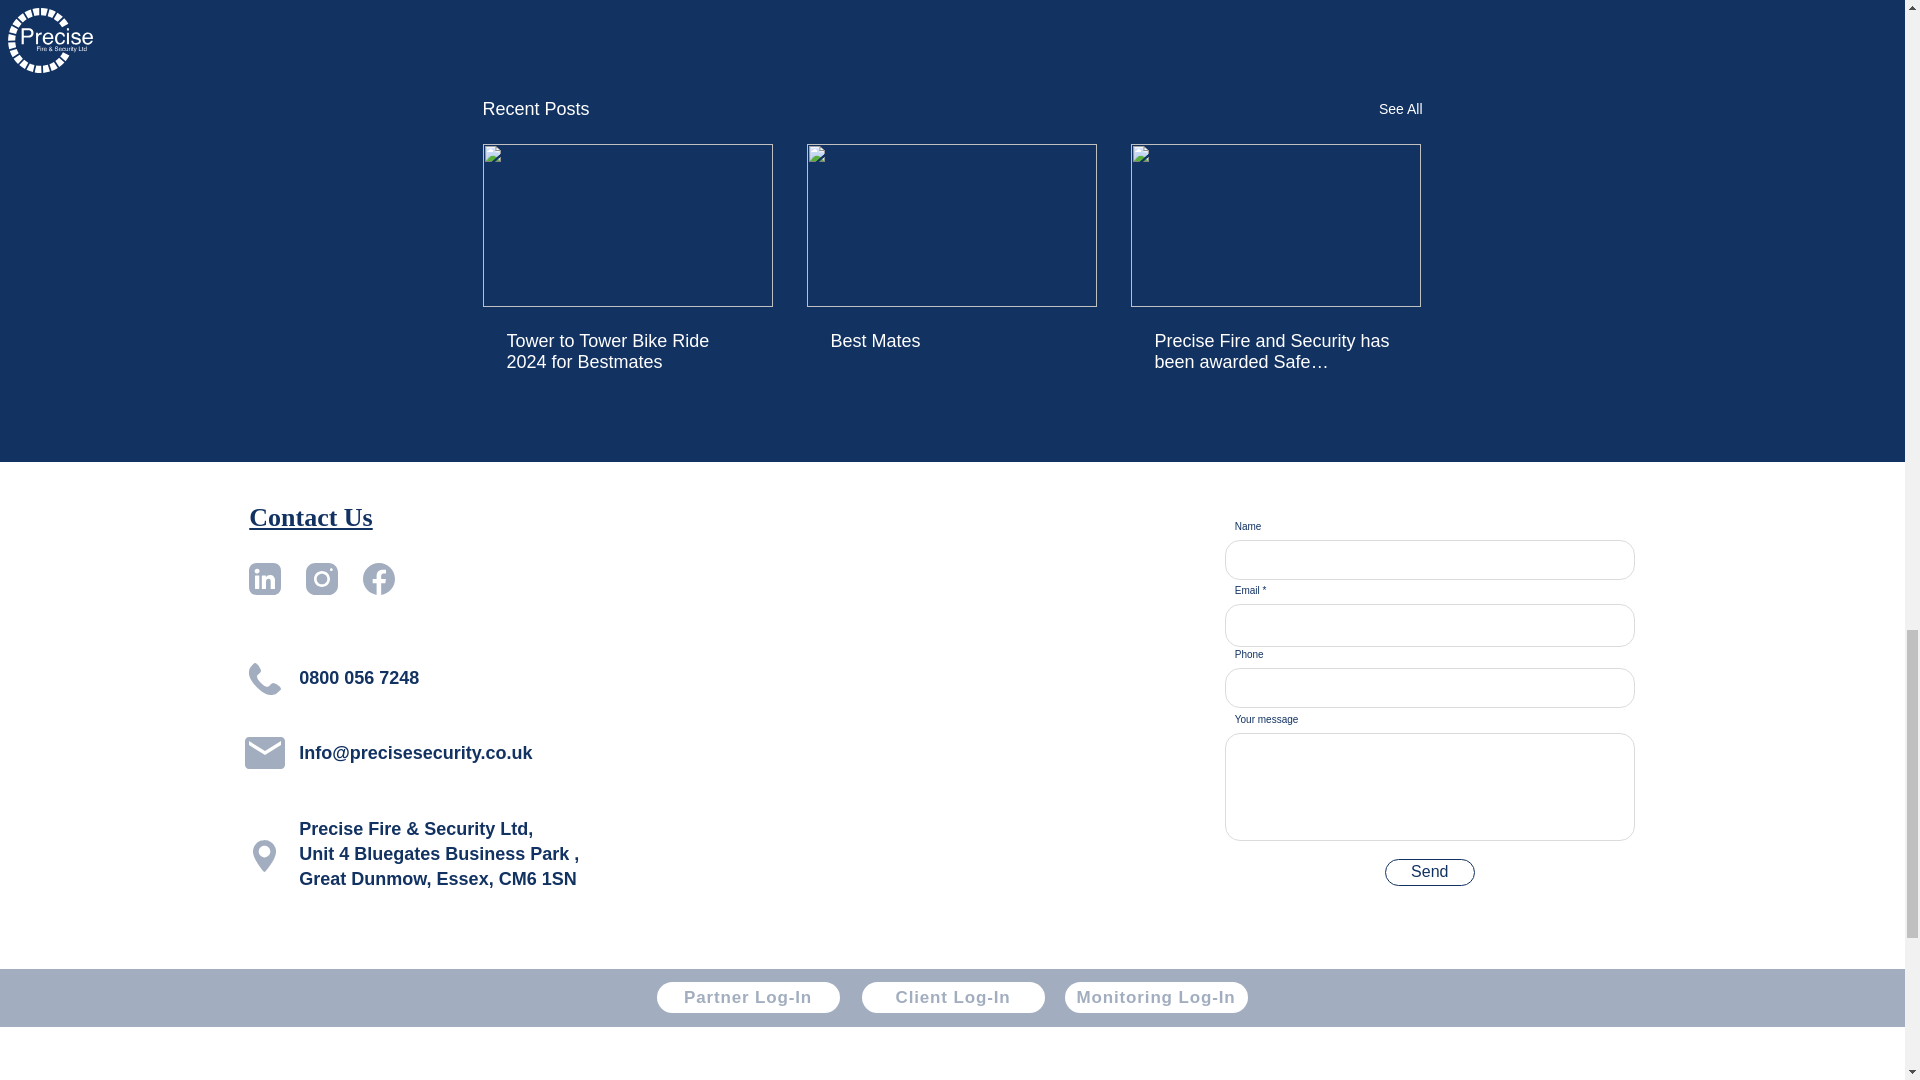 The height and width of the screenshot is (1080, 1920). Describe the element at coordinates (358, 678) in the screenshot. I see `0800 056 7248` at that location.